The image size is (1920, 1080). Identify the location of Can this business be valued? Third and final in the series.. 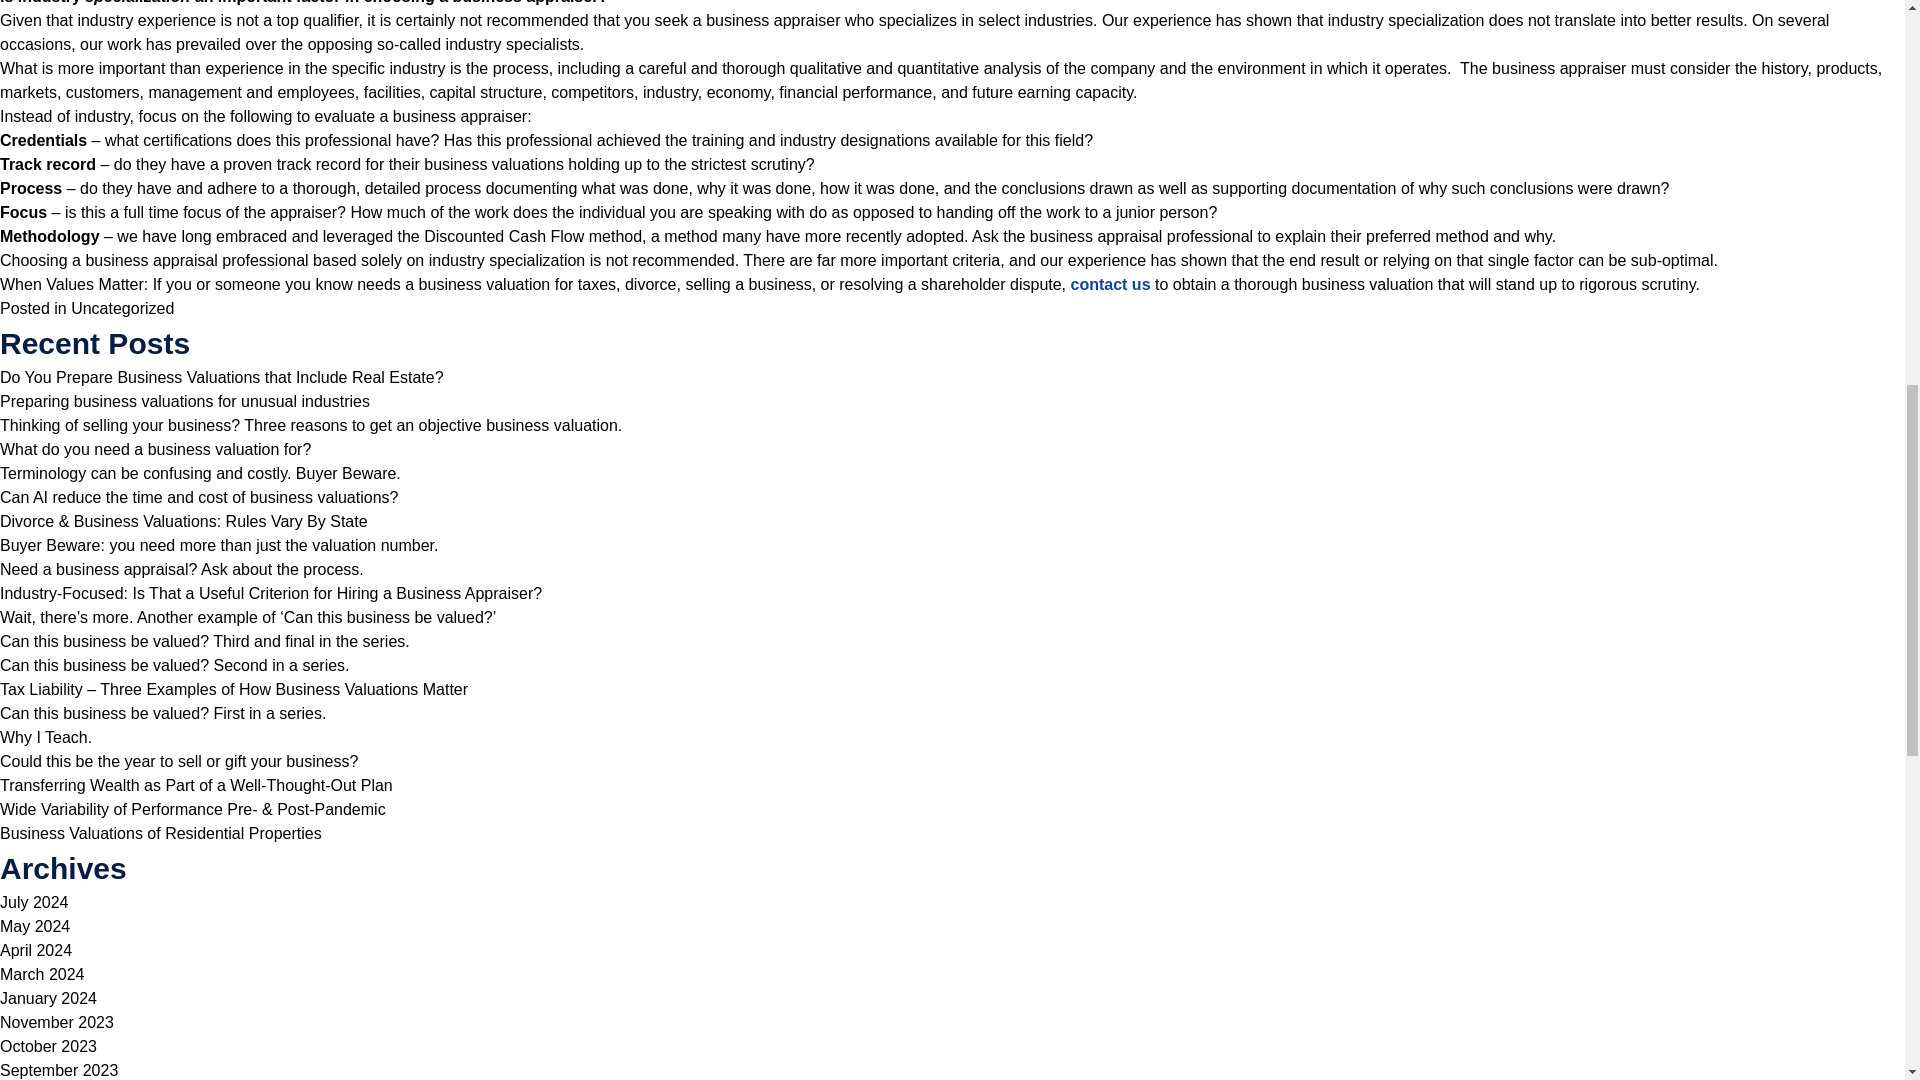
(205, 641).